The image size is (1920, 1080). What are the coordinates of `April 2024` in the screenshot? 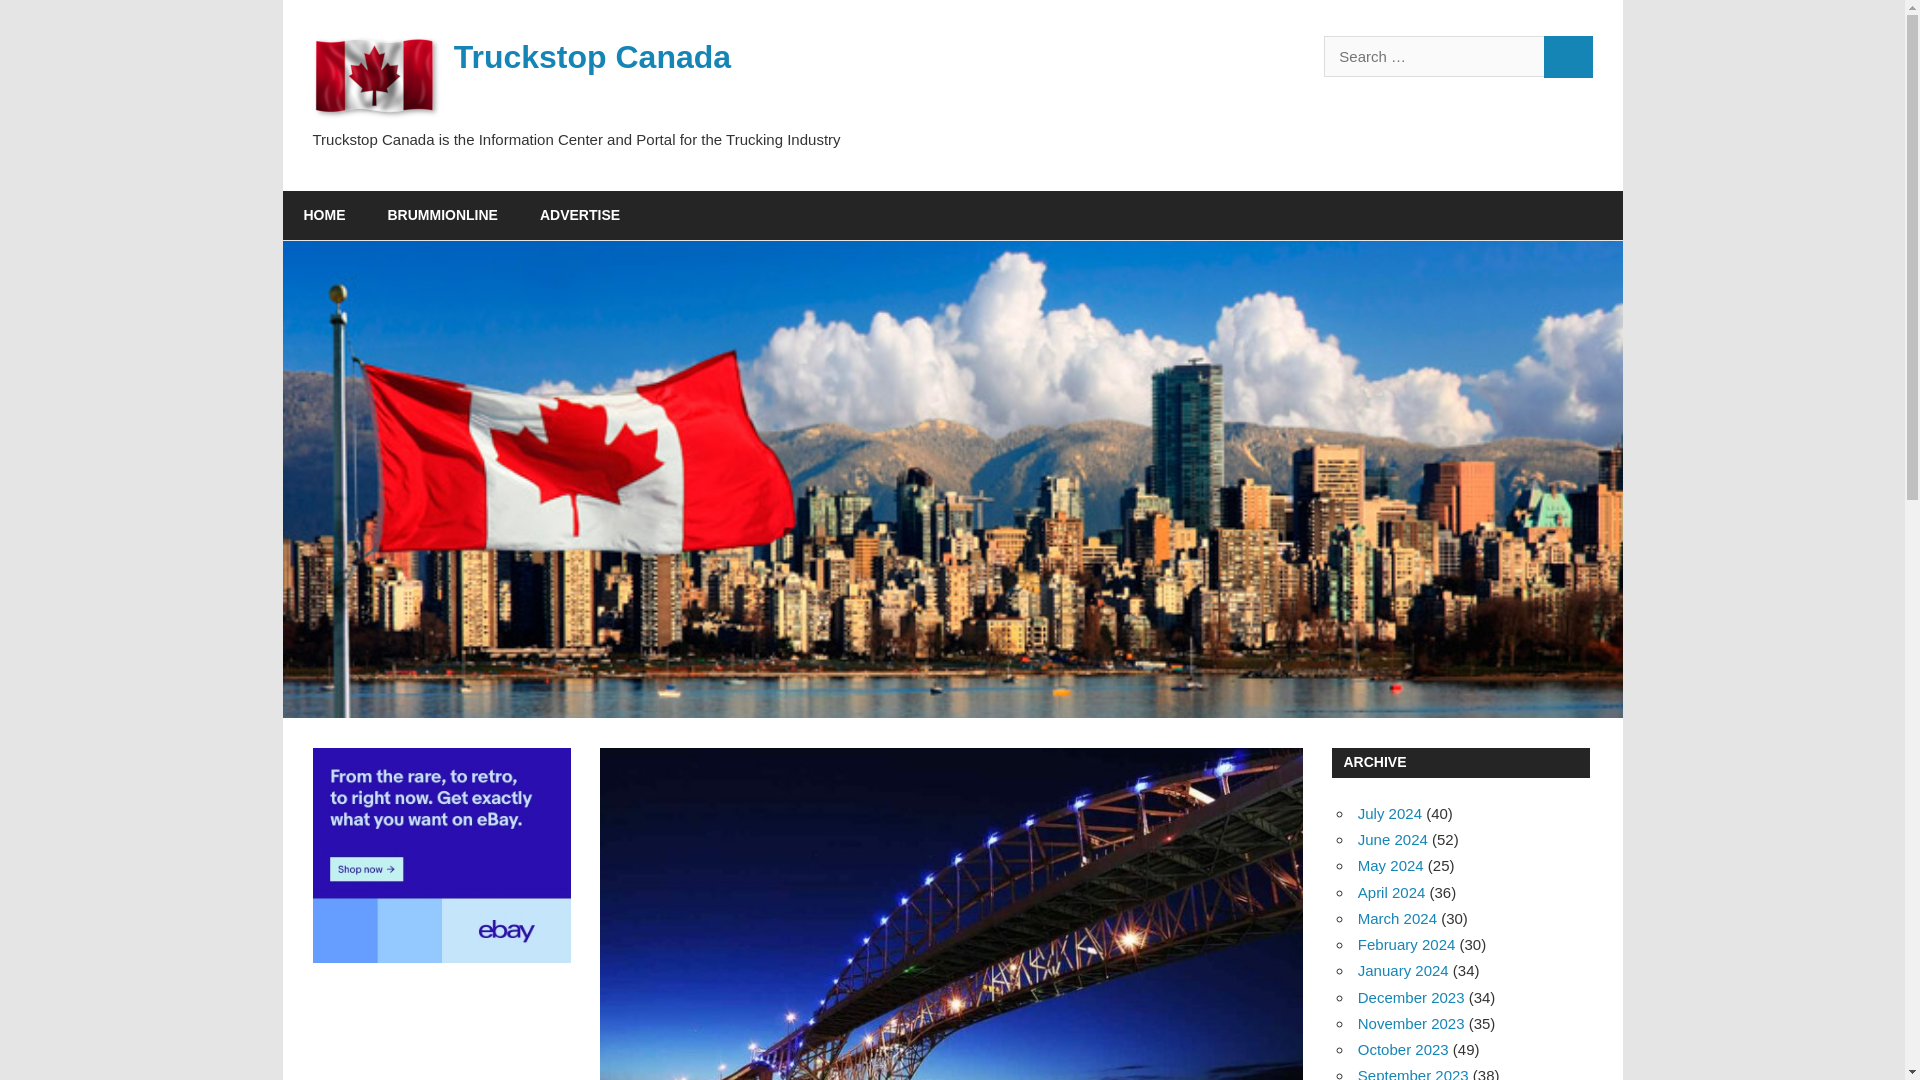 It's located at (1392, 892).